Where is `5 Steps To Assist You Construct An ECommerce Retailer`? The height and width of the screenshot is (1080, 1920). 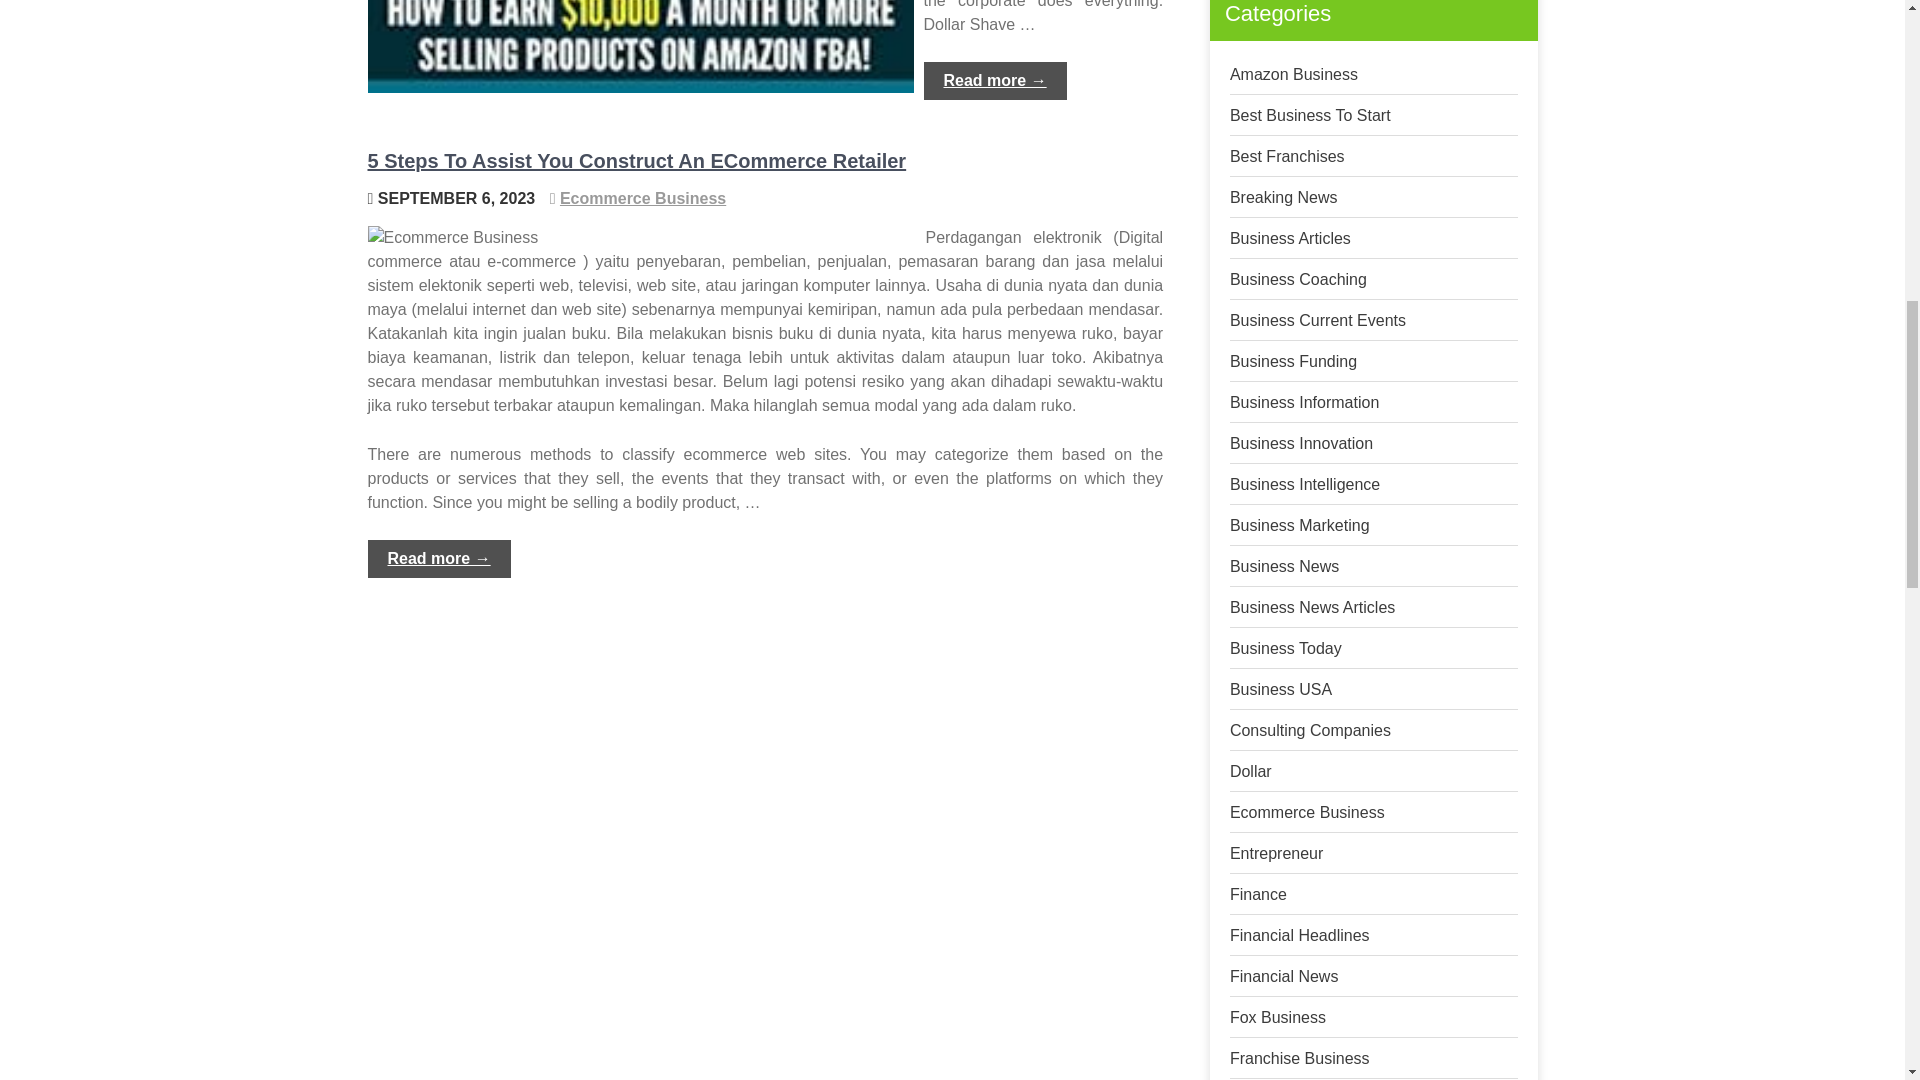
5 Steps To Assist You Construct An ECommerce Retailer is located at coordinates (637, 160).